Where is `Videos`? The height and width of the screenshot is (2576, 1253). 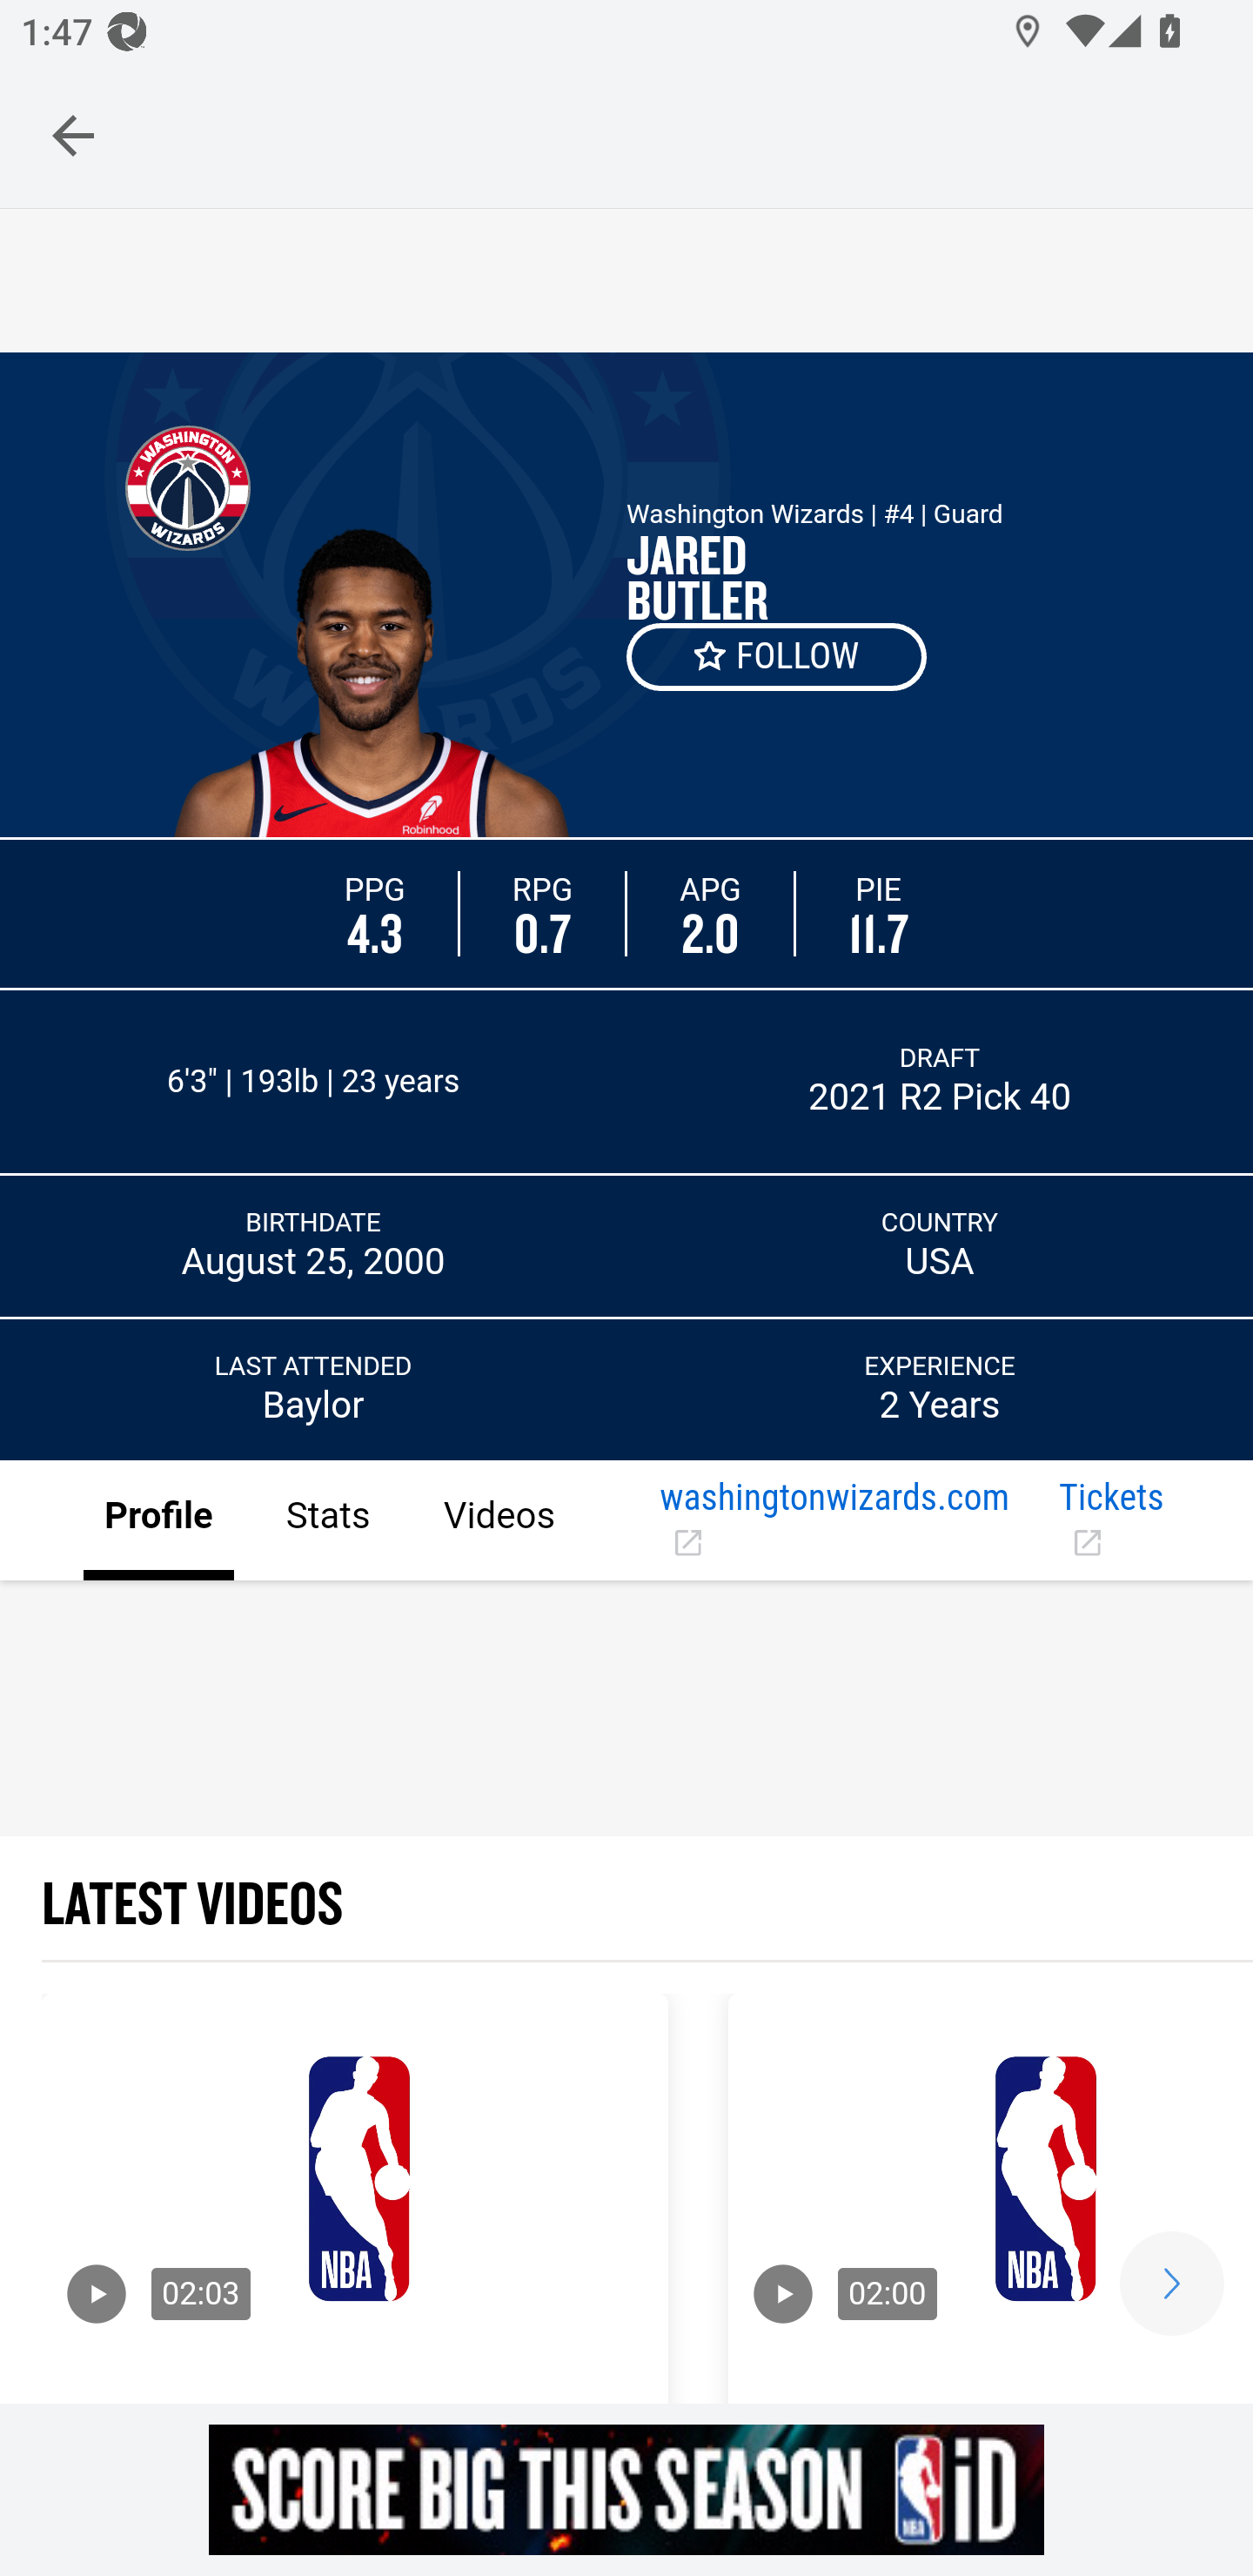 Videos is located at coordinates (498, 1522).